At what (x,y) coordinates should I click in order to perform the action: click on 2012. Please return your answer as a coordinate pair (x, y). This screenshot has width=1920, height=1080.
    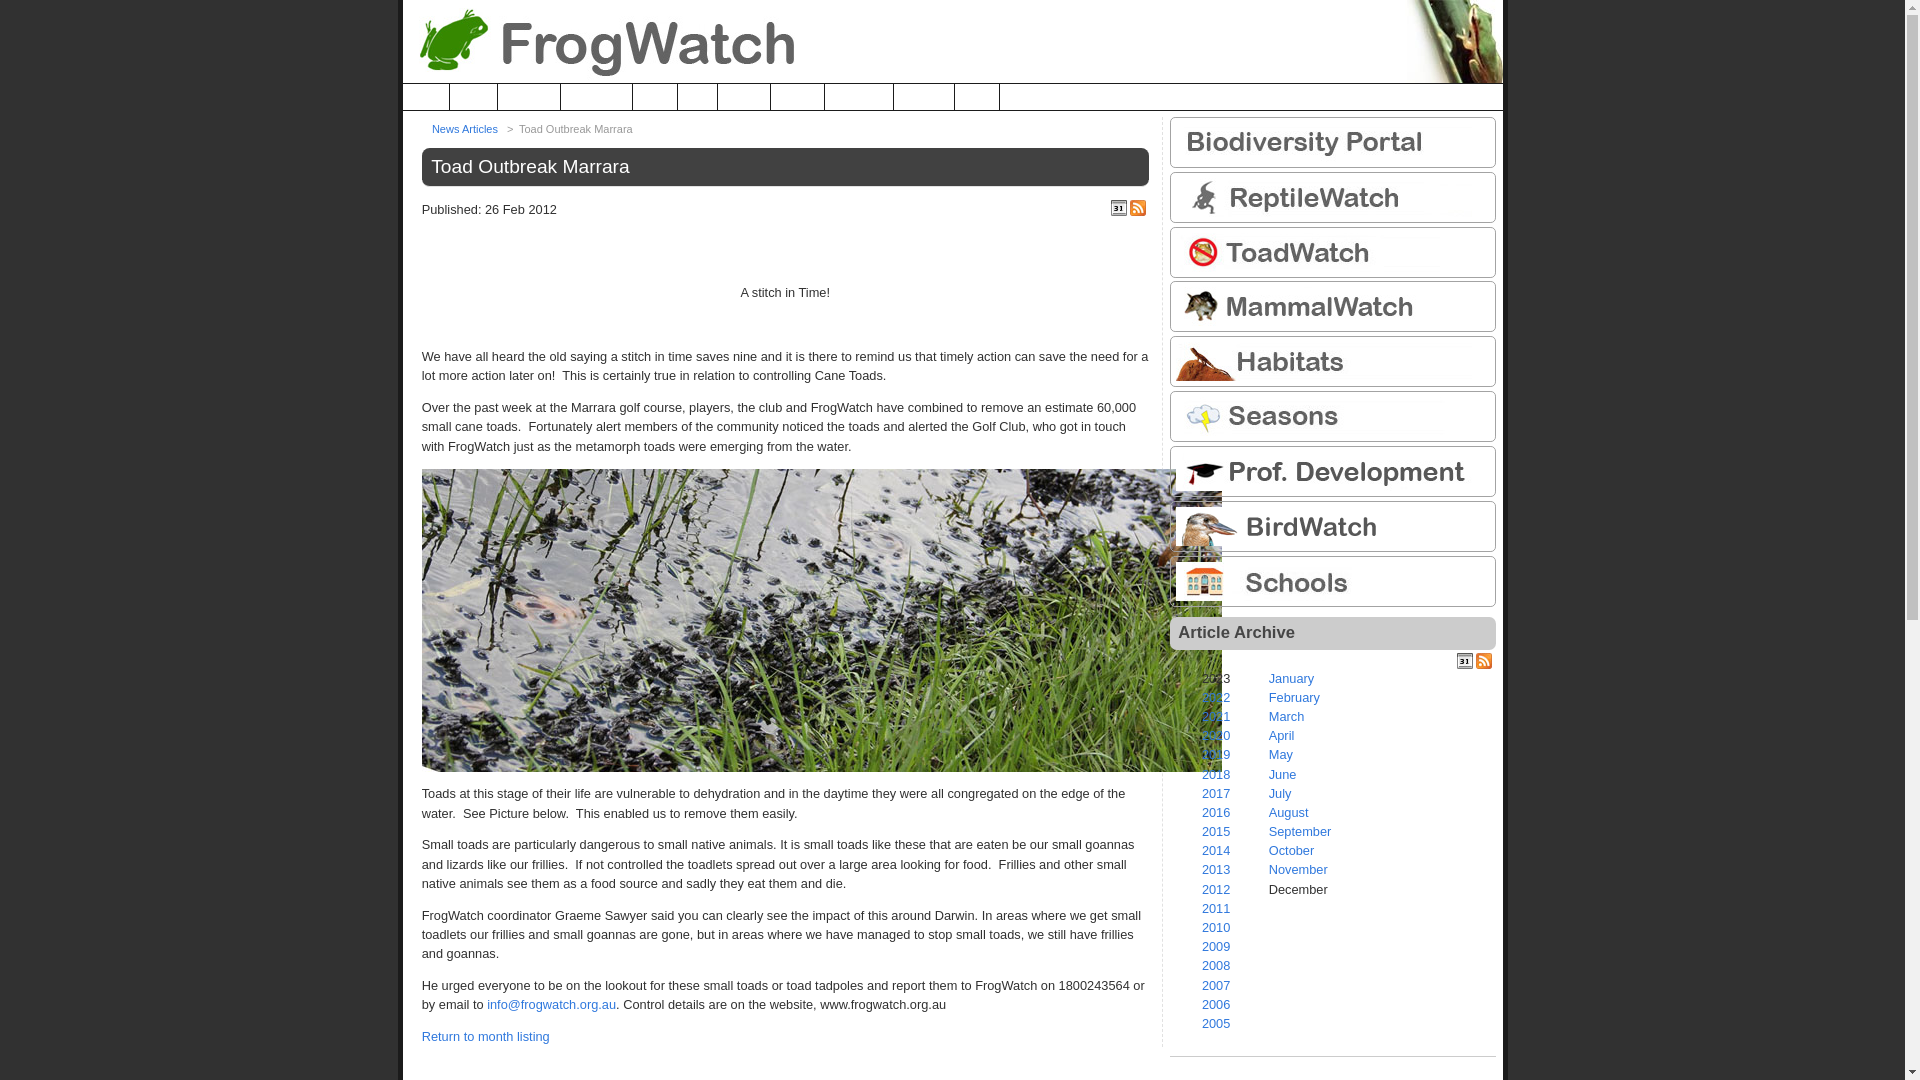
    Looking at the image, I should click on (1216, 890).